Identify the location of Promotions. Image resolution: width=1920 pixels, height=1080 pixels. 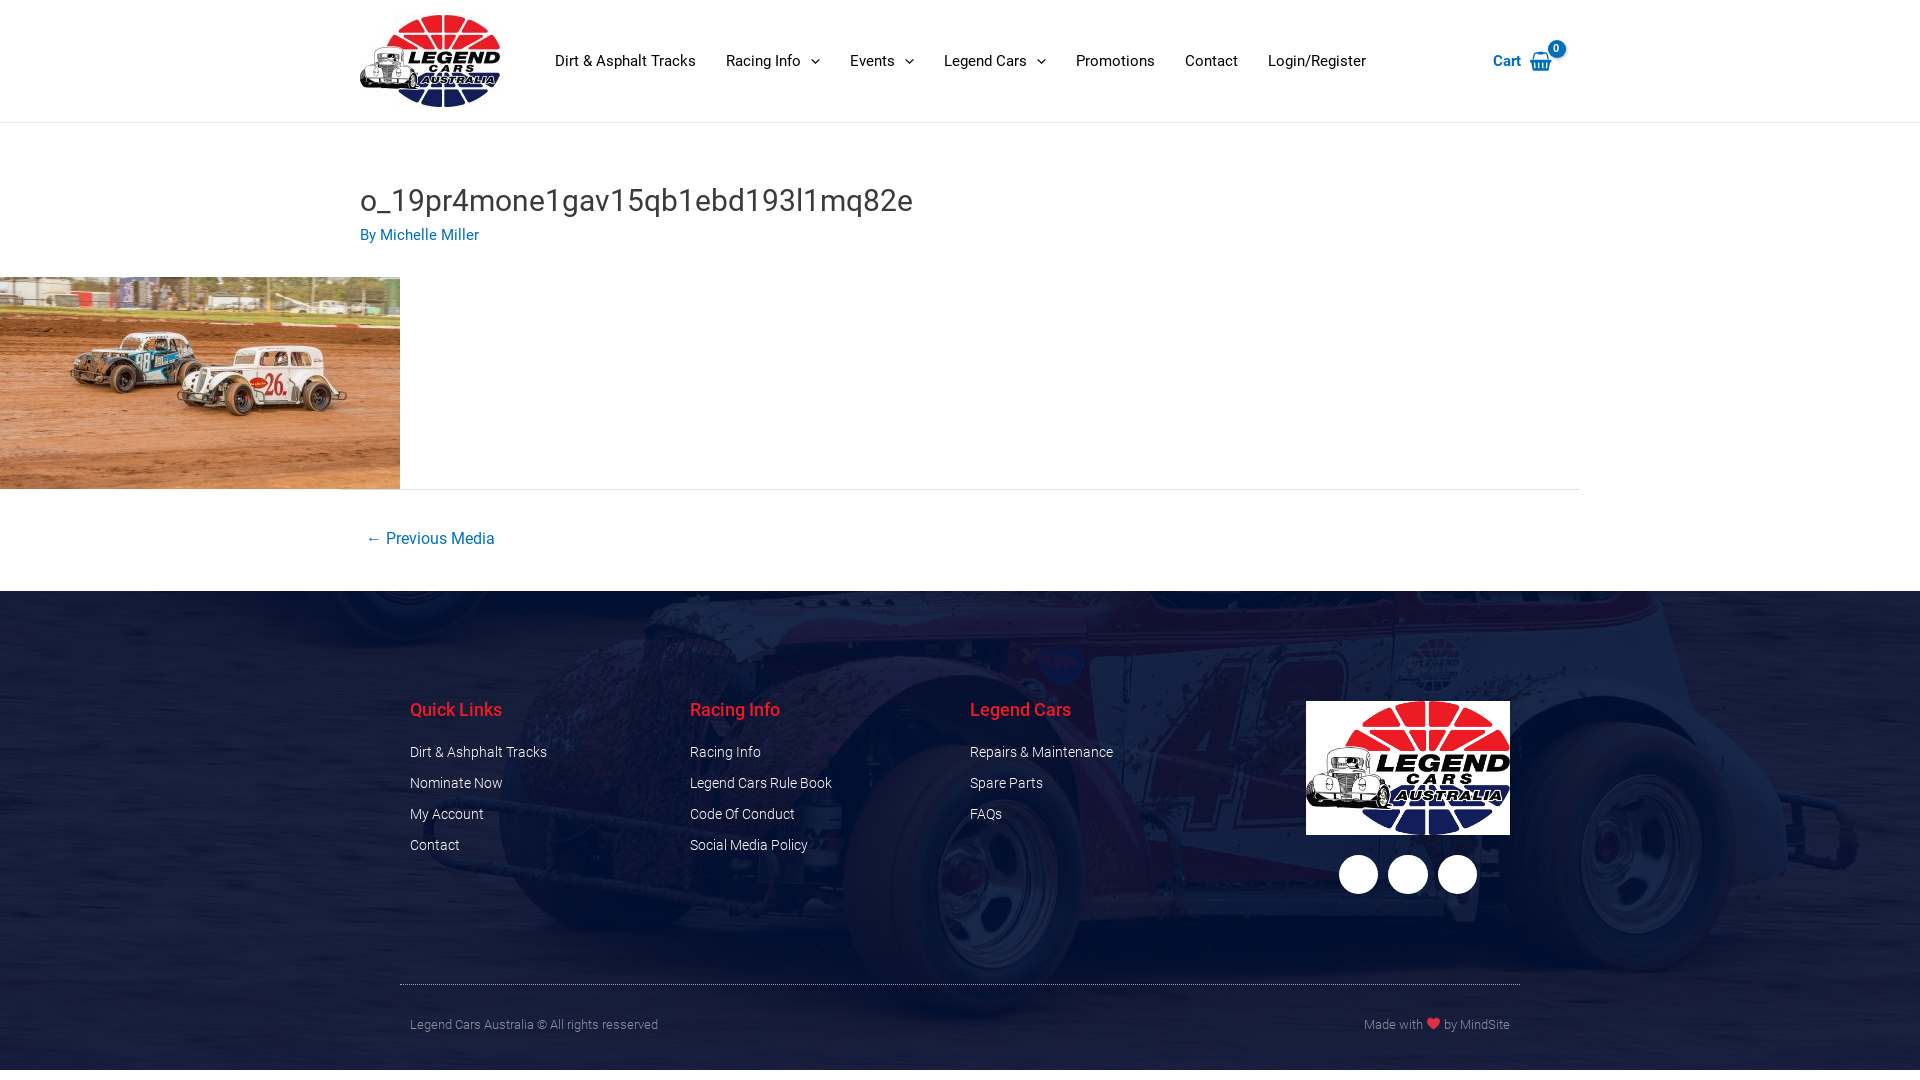
(1116, 61).